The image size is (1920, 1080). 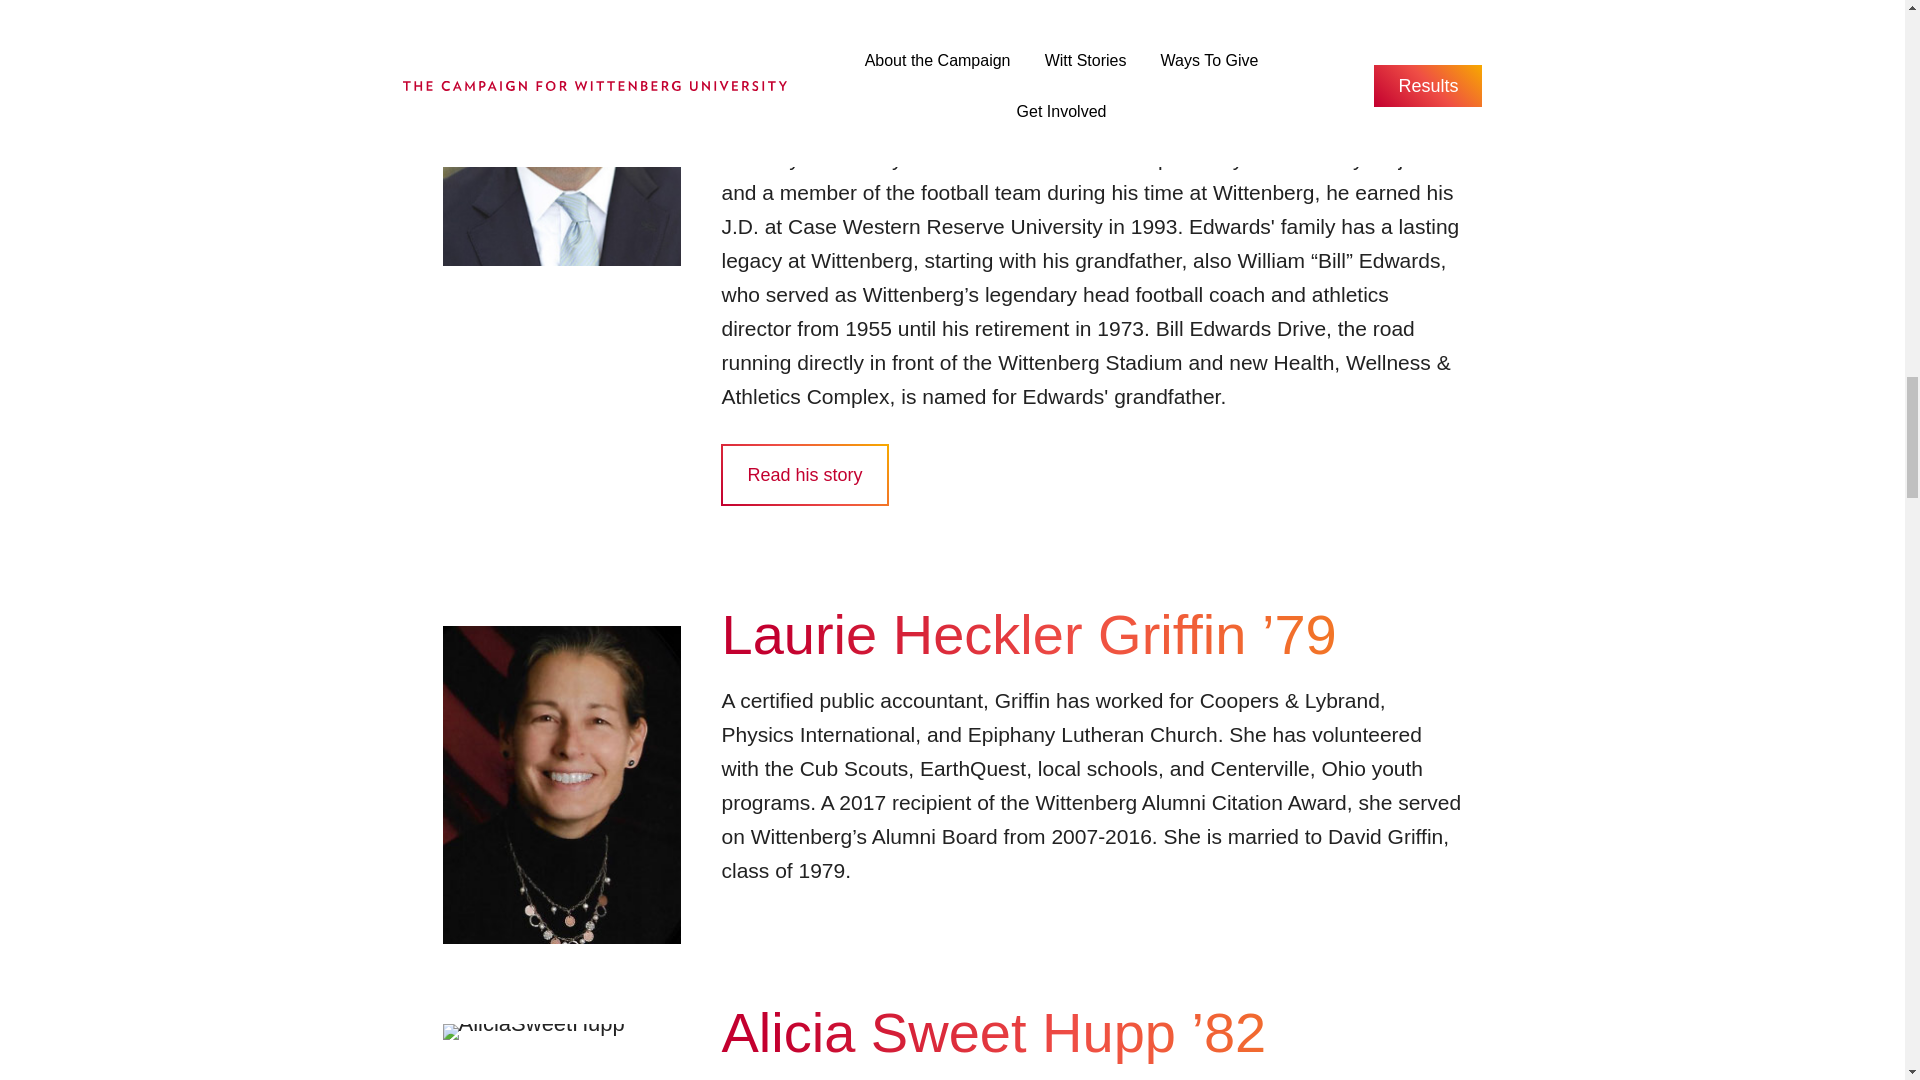 I want to click on Read his story, so click(x=804, y=474).